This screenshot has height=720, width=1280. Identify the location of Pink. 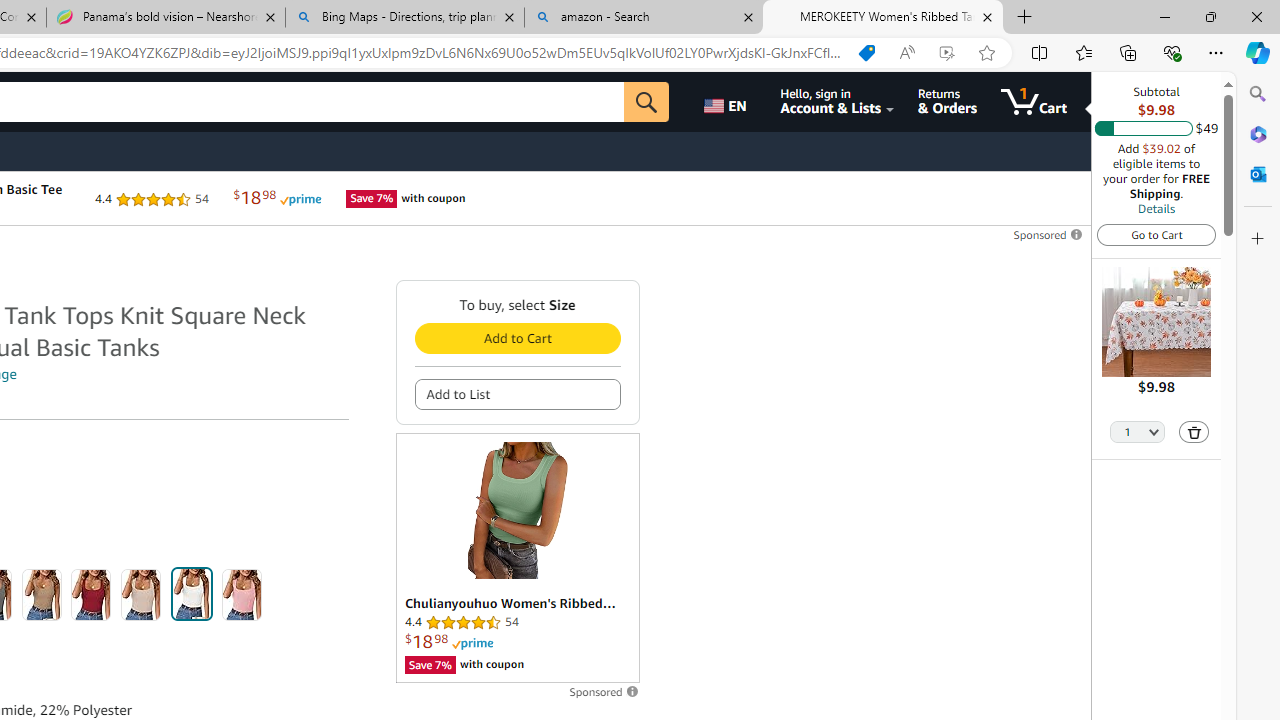
(242, 594).